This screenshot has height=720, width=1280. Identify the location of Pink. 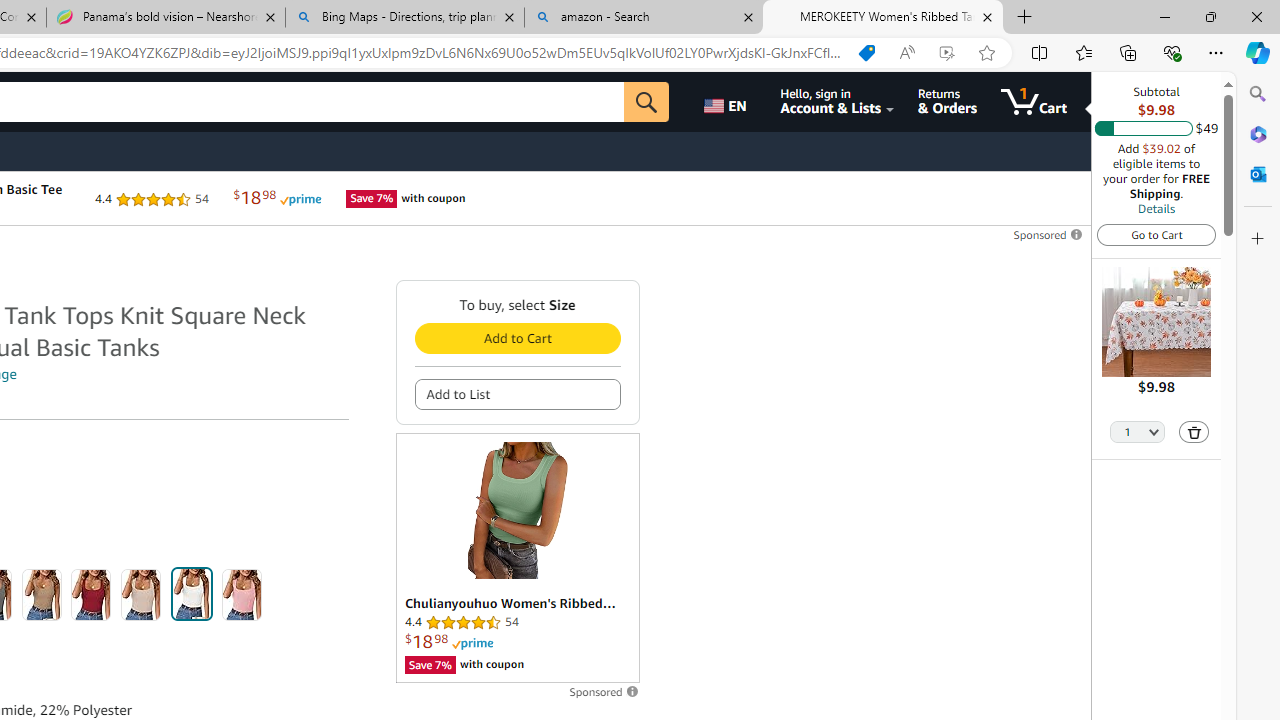
(242, 594).